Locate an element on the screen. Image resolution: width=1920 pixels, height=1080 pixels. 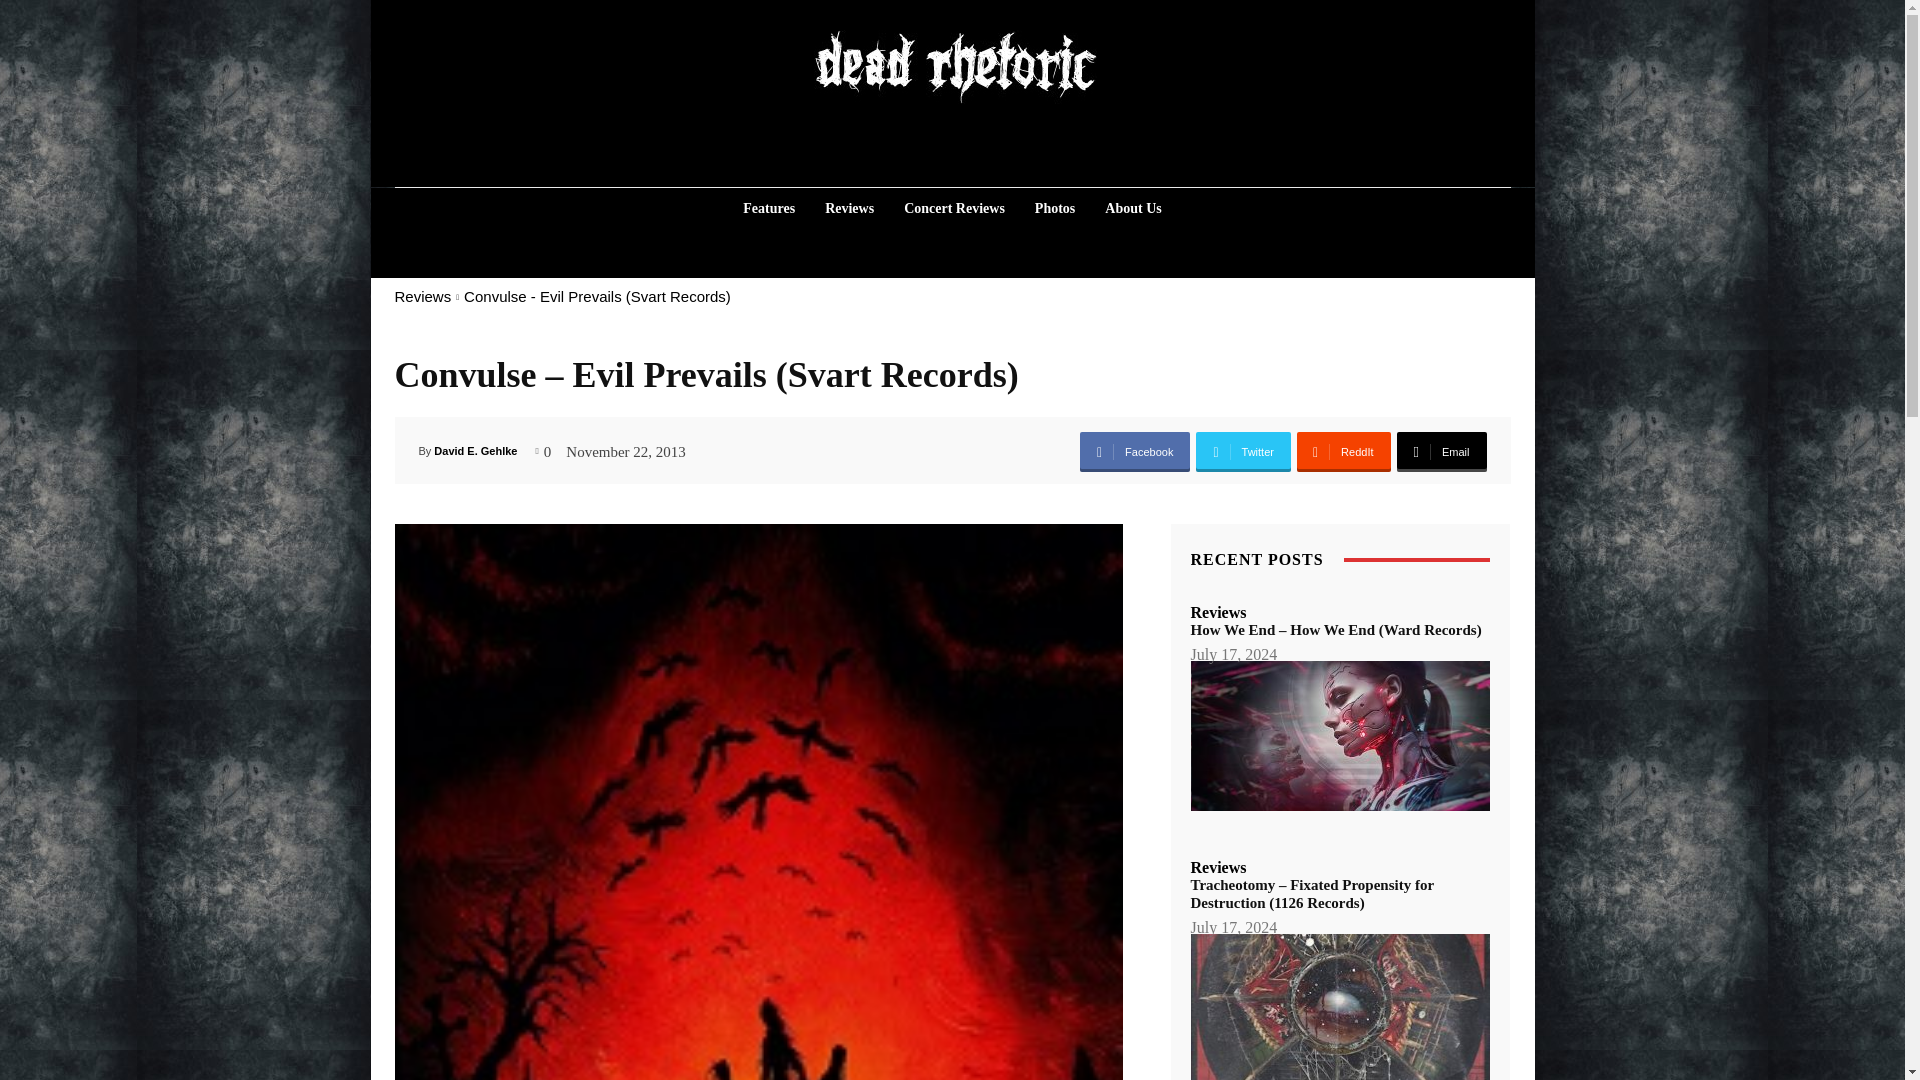
Reviews is located at coordinates (848, 208).